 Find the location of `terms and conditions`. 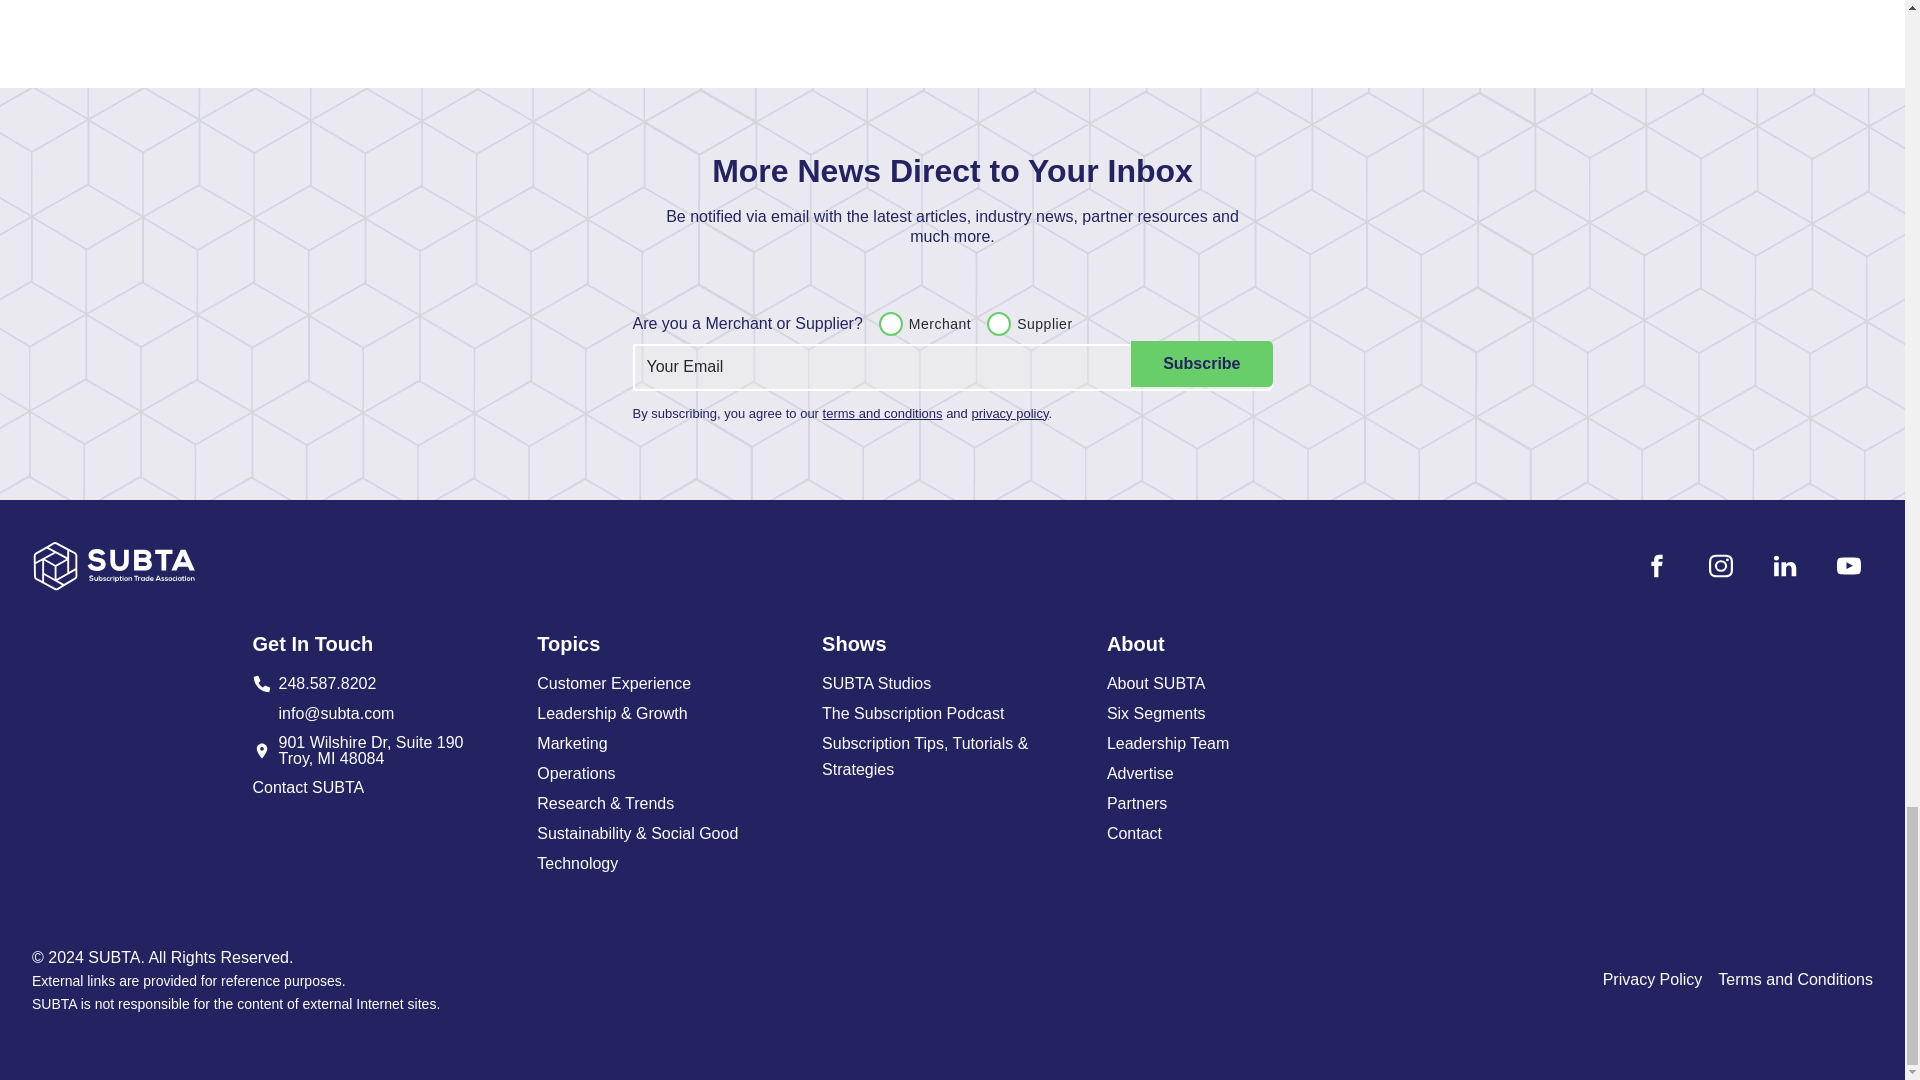

terms and conditions is located at coordinates (382, 750).